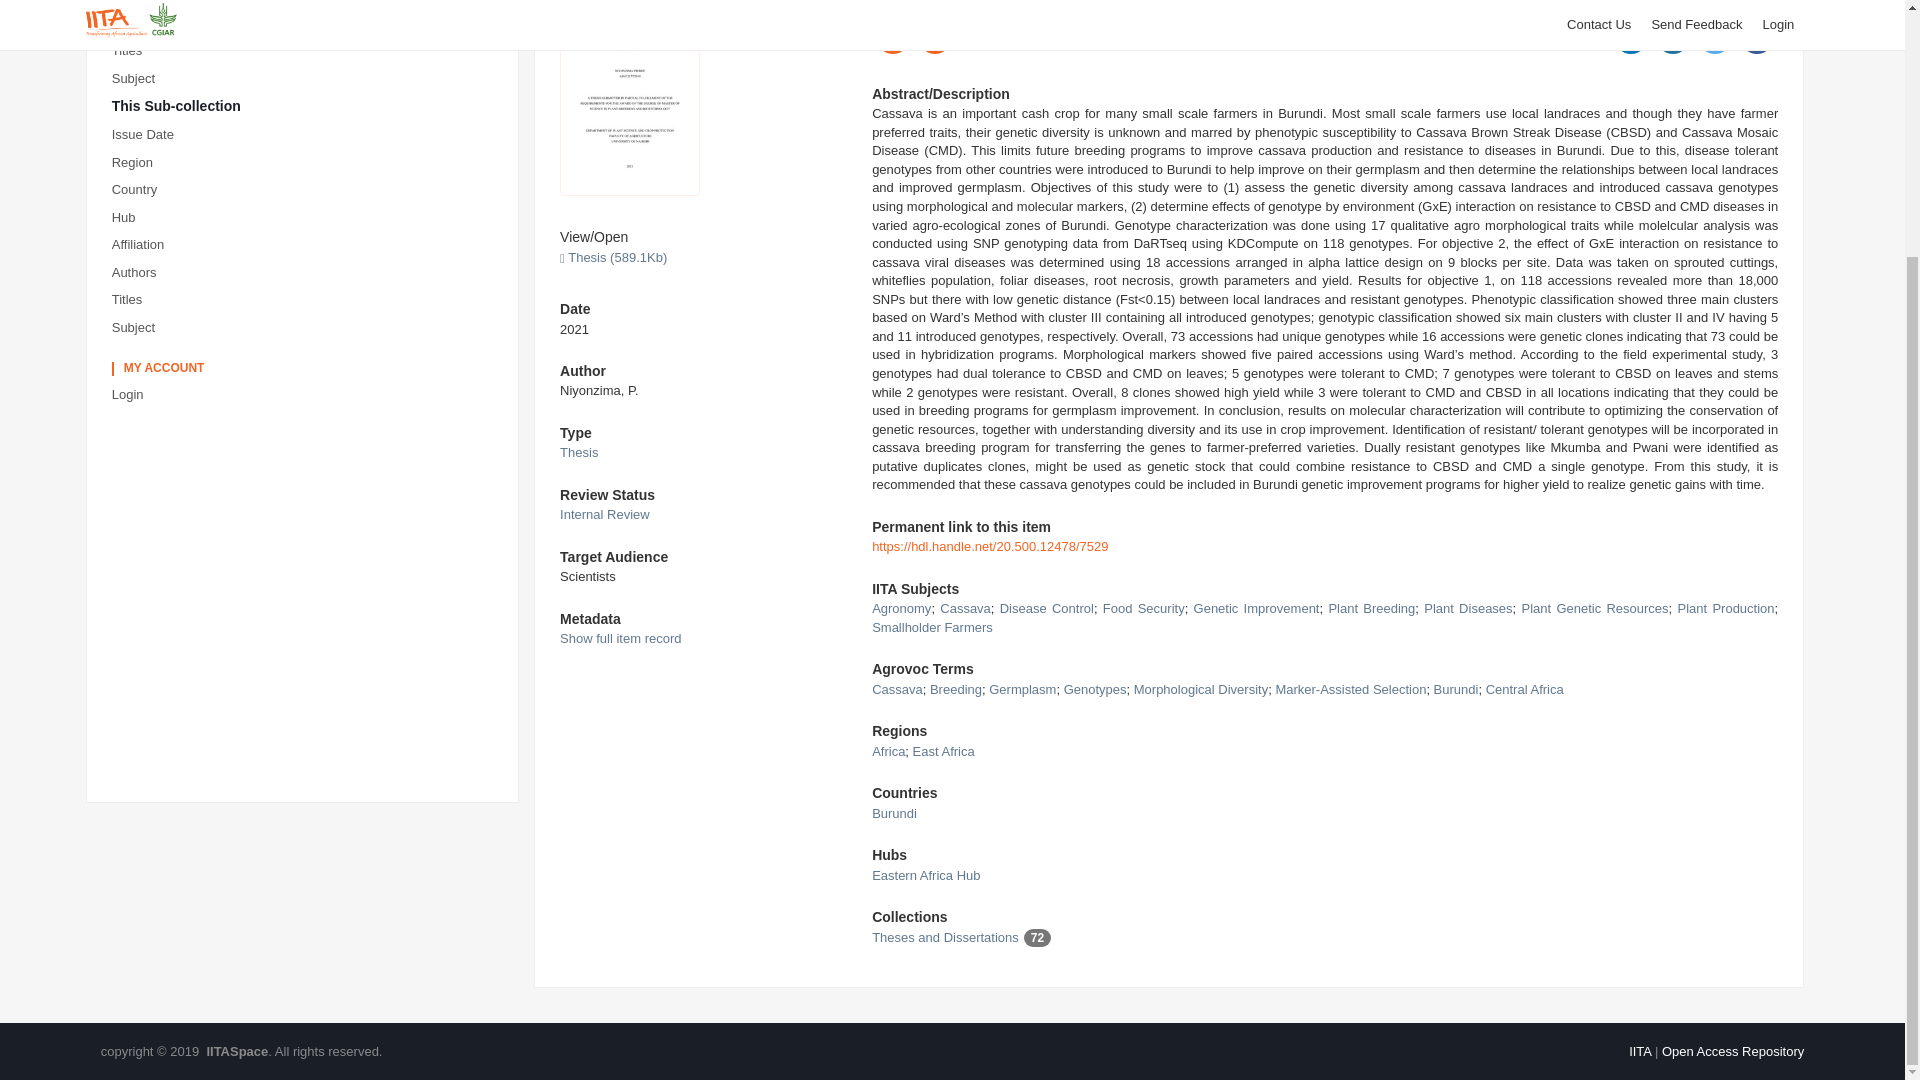 This screenshot has width=1920, height=1080. I want to click on Show full item record, so click(620, 638).